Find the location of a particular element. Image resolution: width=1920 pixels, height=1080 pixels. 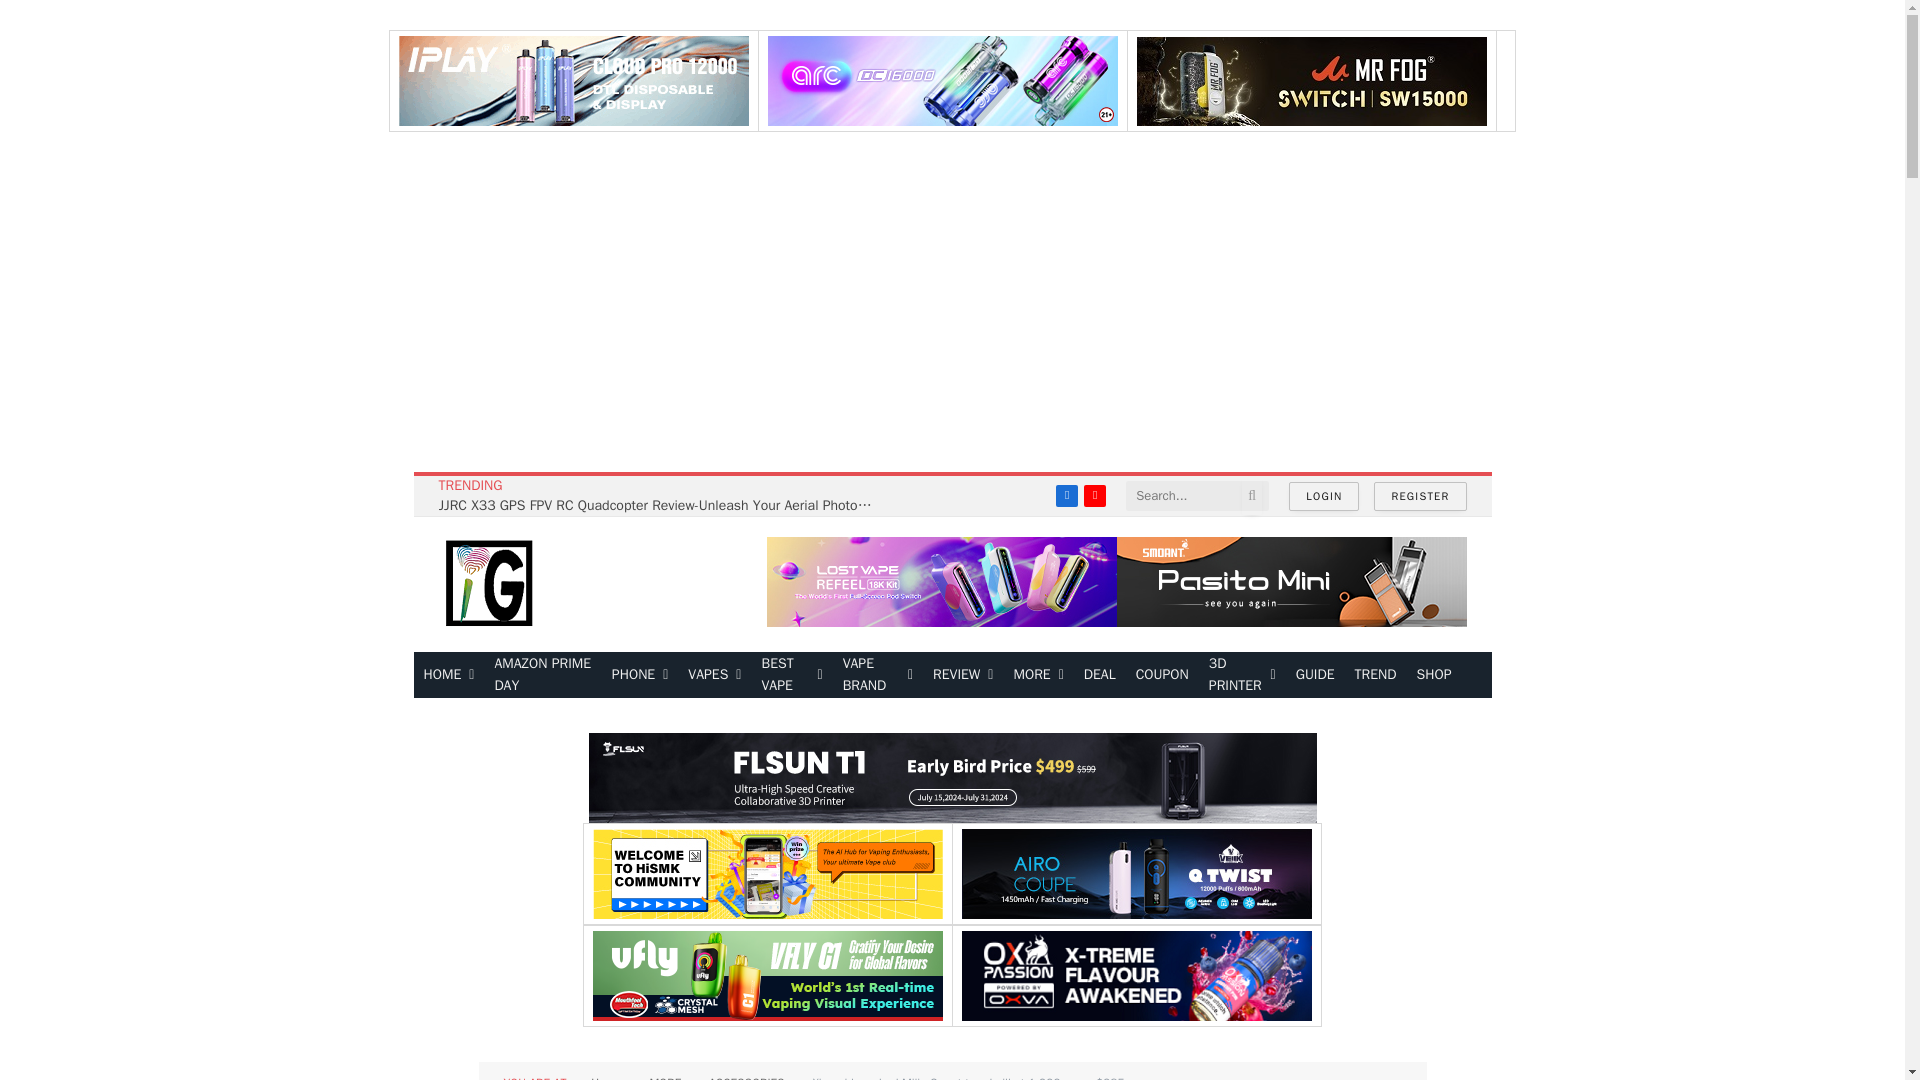

Facebook is located at coordinates (1066, 495).